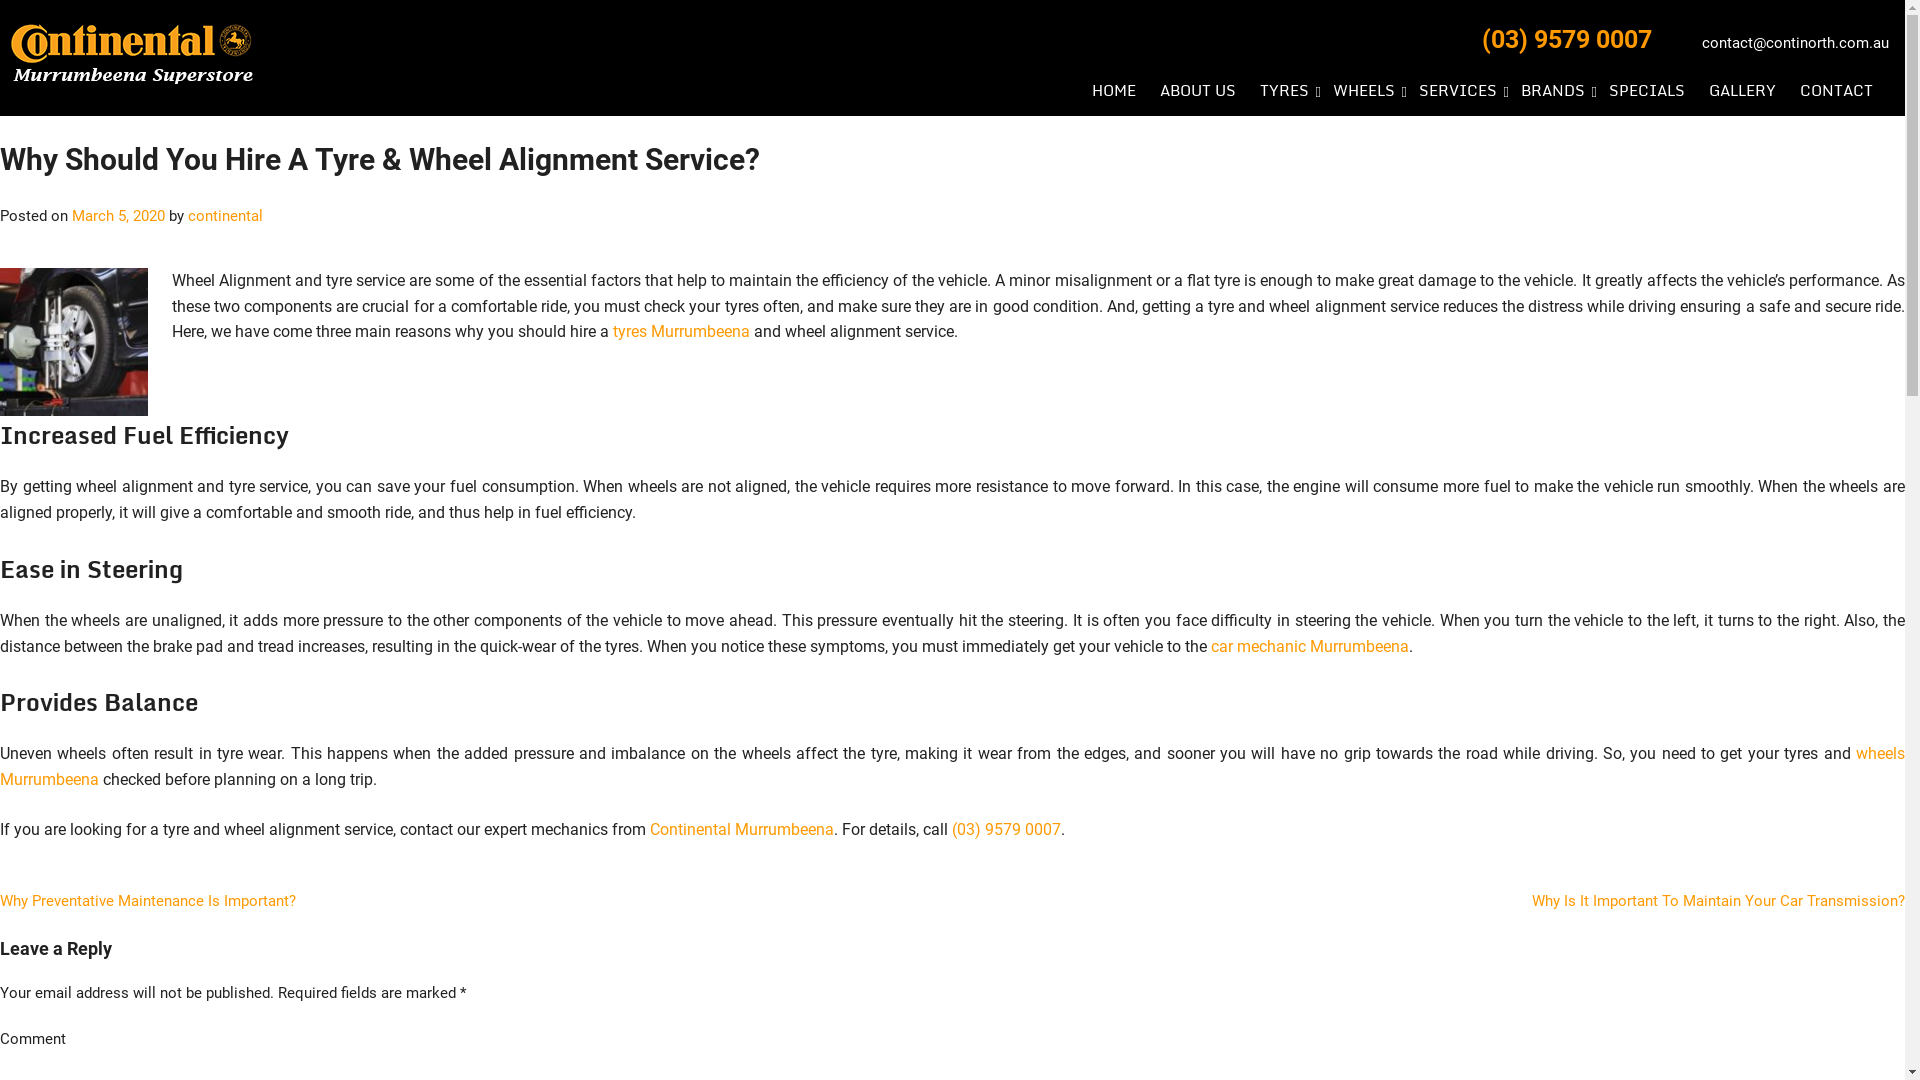 The height and width of the screenshot is (1080, 1920). I want to click on March 5, 2020, so click(118, 216).